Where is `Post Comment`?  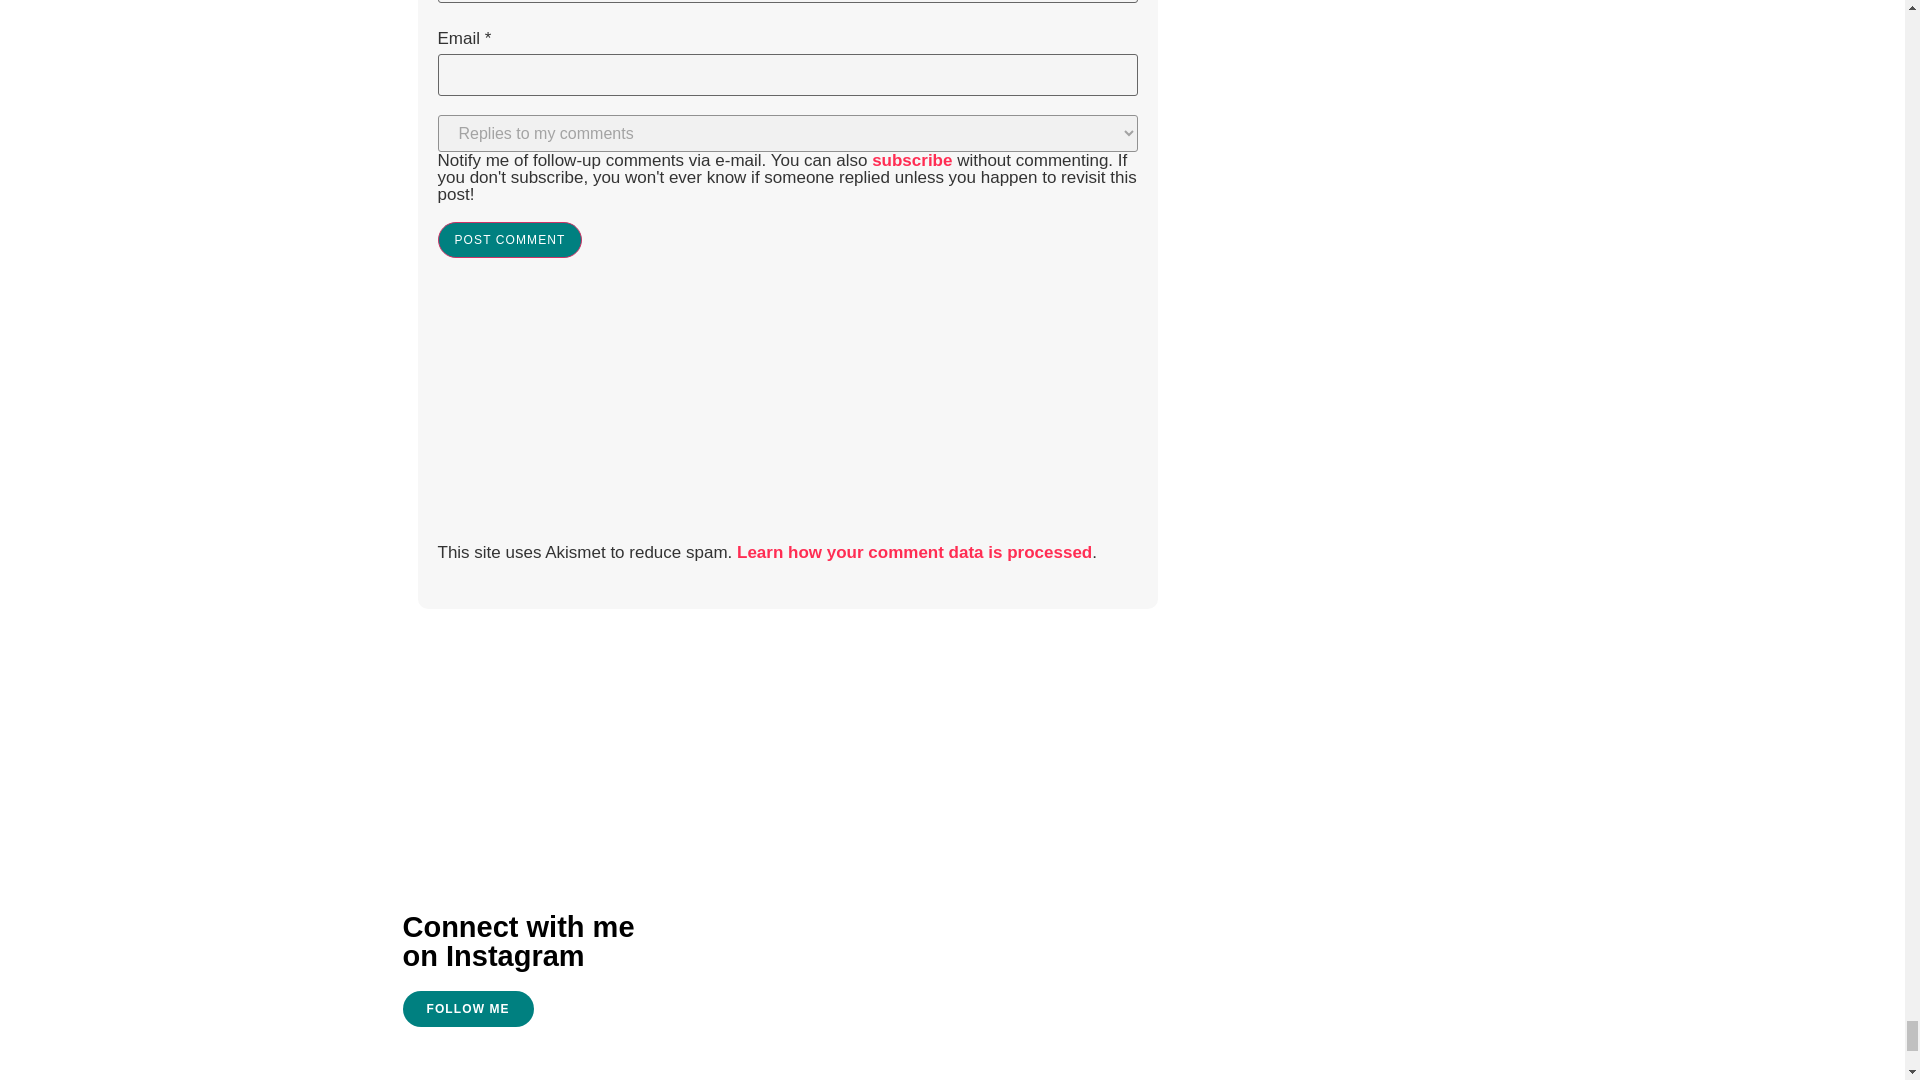 Post Comment is located at coordinates (510, 240).